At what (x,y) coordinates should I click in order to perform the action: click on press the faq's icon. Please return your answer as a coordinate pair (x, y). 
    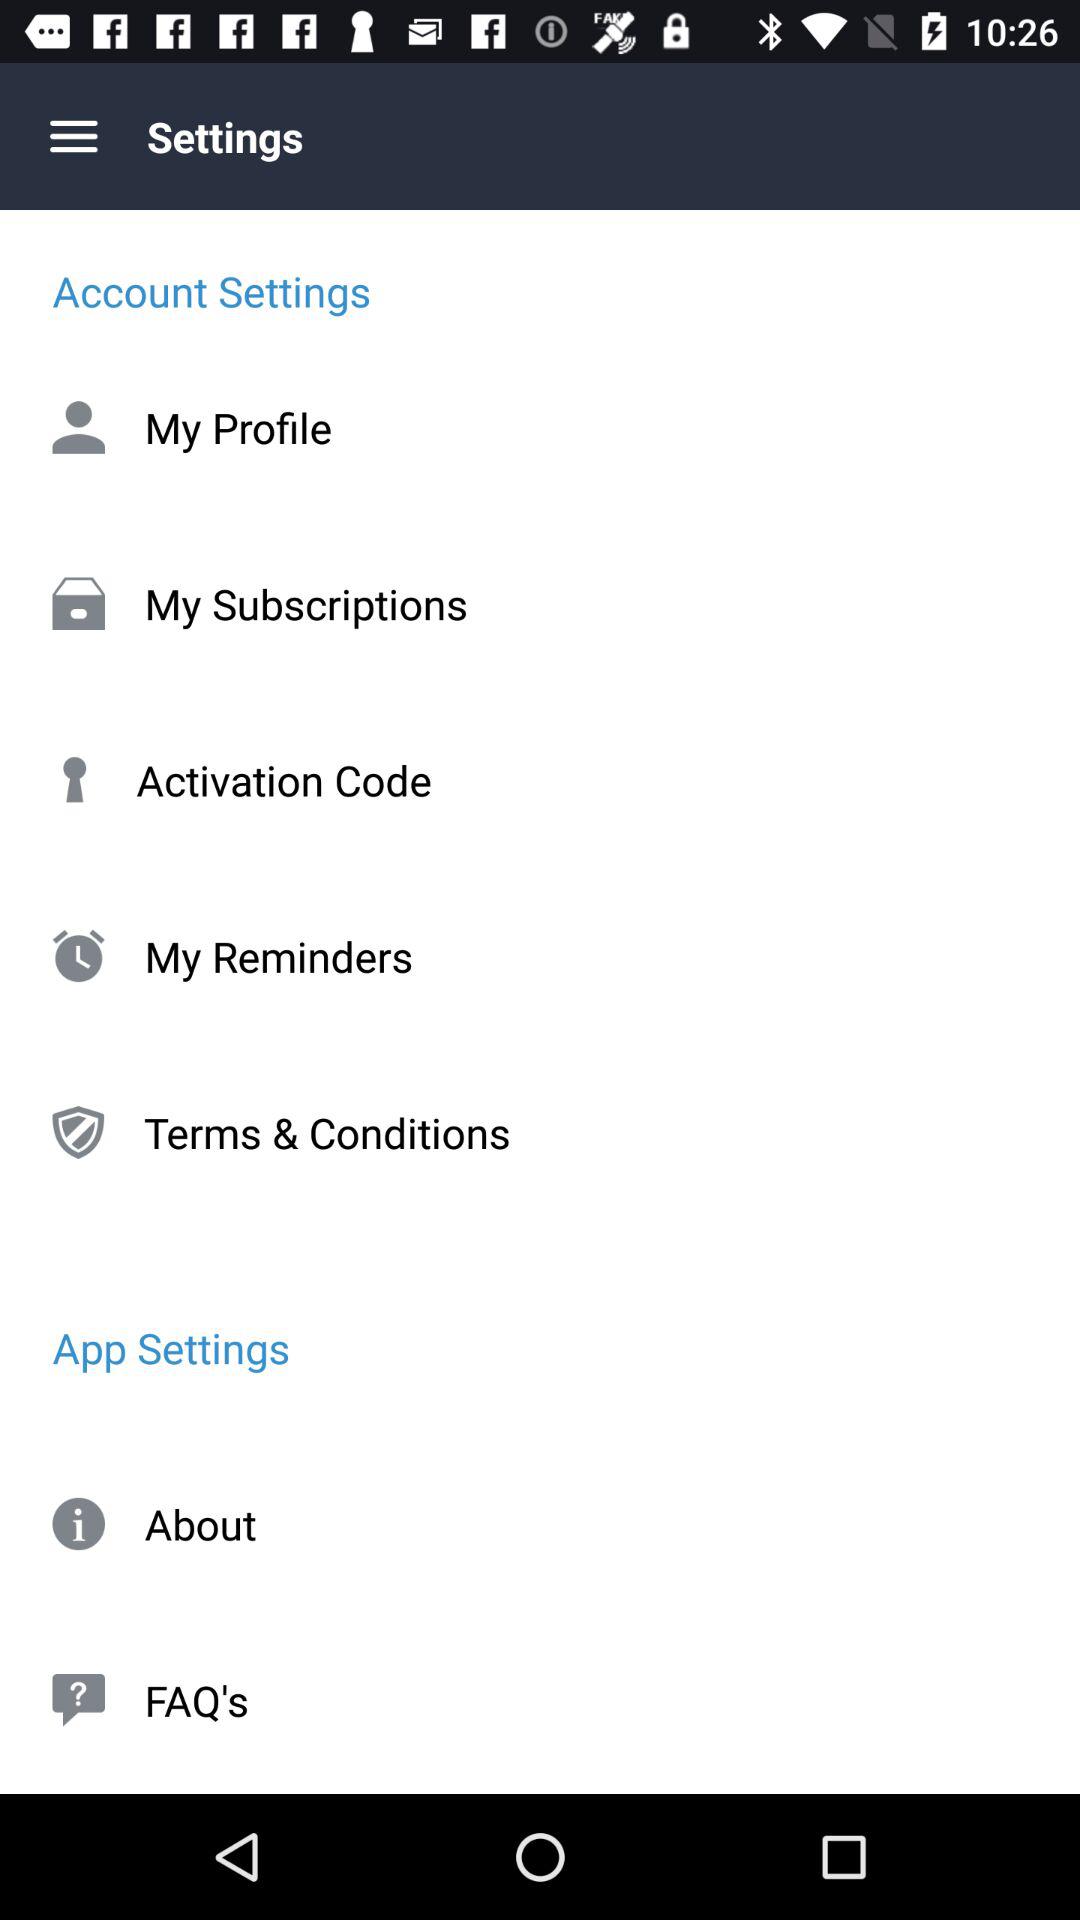
    Looking at the image, I should click on (540, 1700).